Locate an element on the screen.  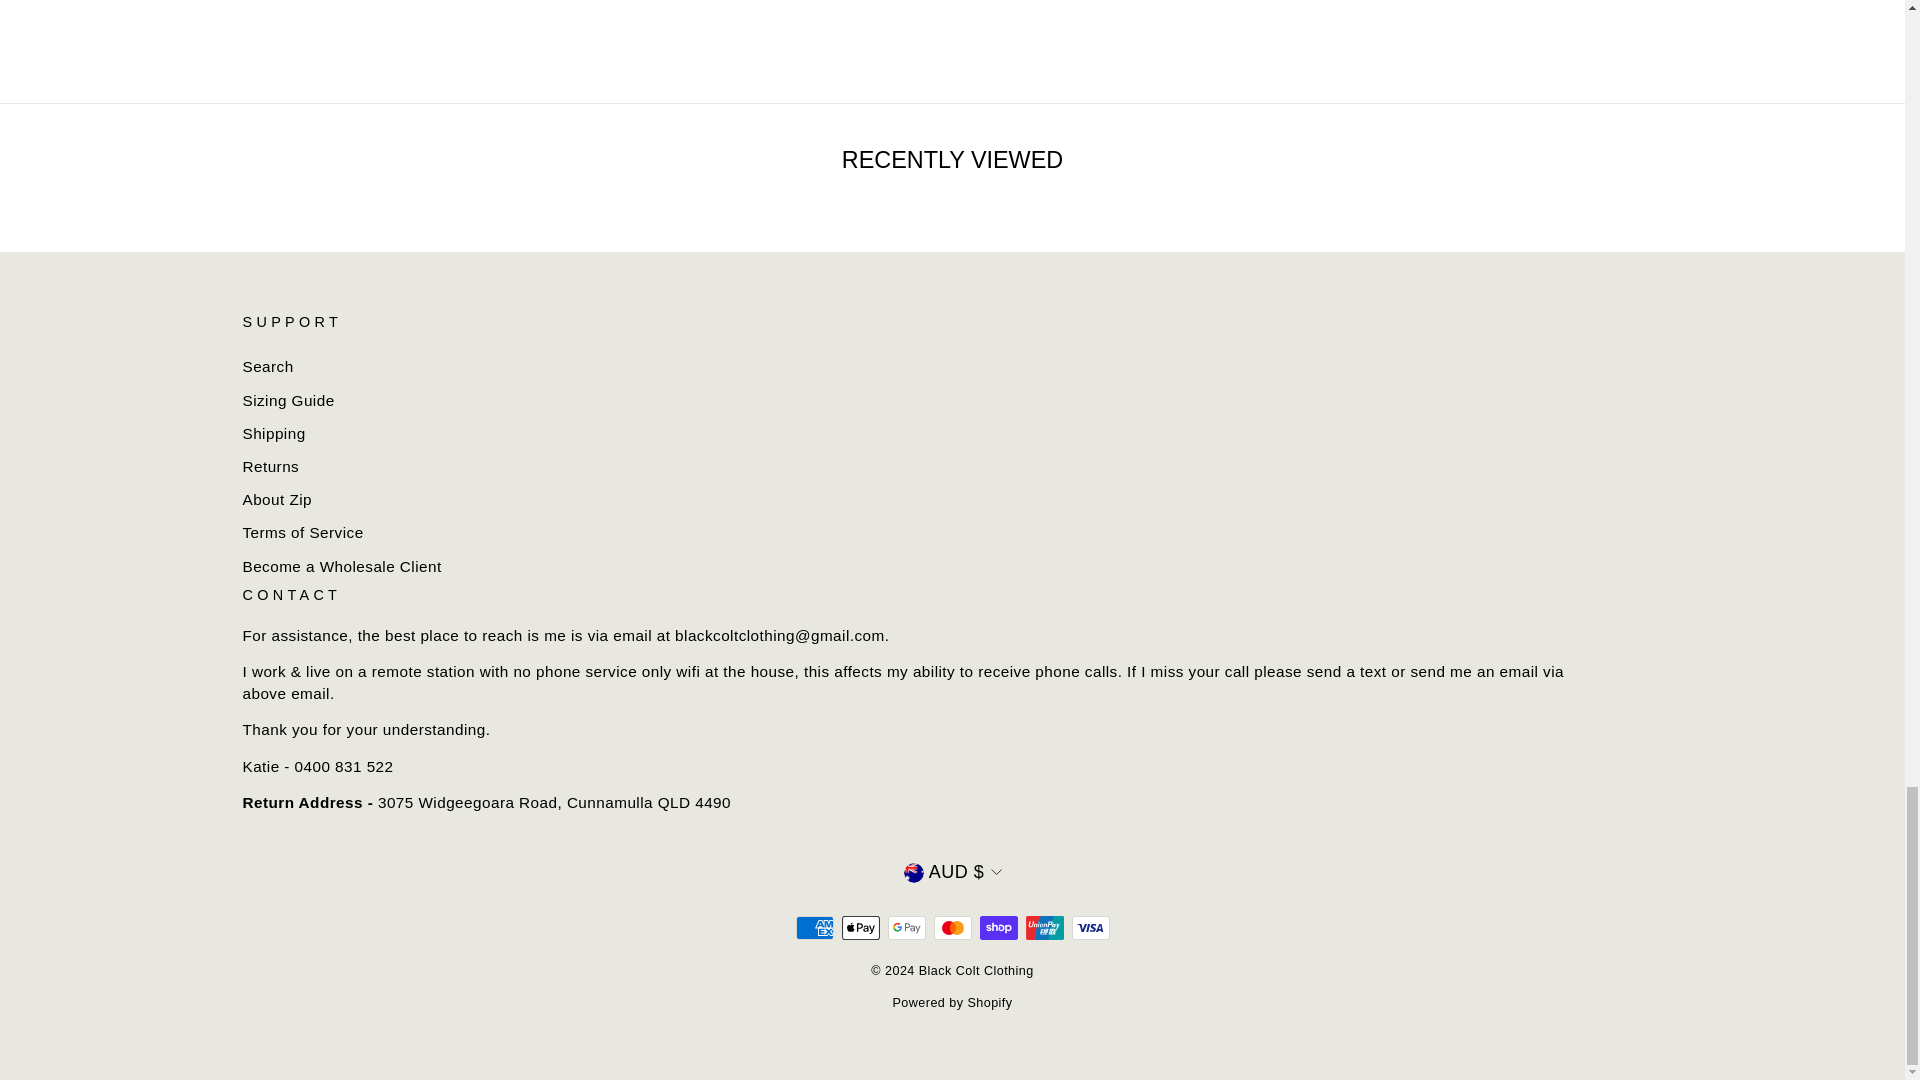
Visa is located at coordinates (1090, 927).